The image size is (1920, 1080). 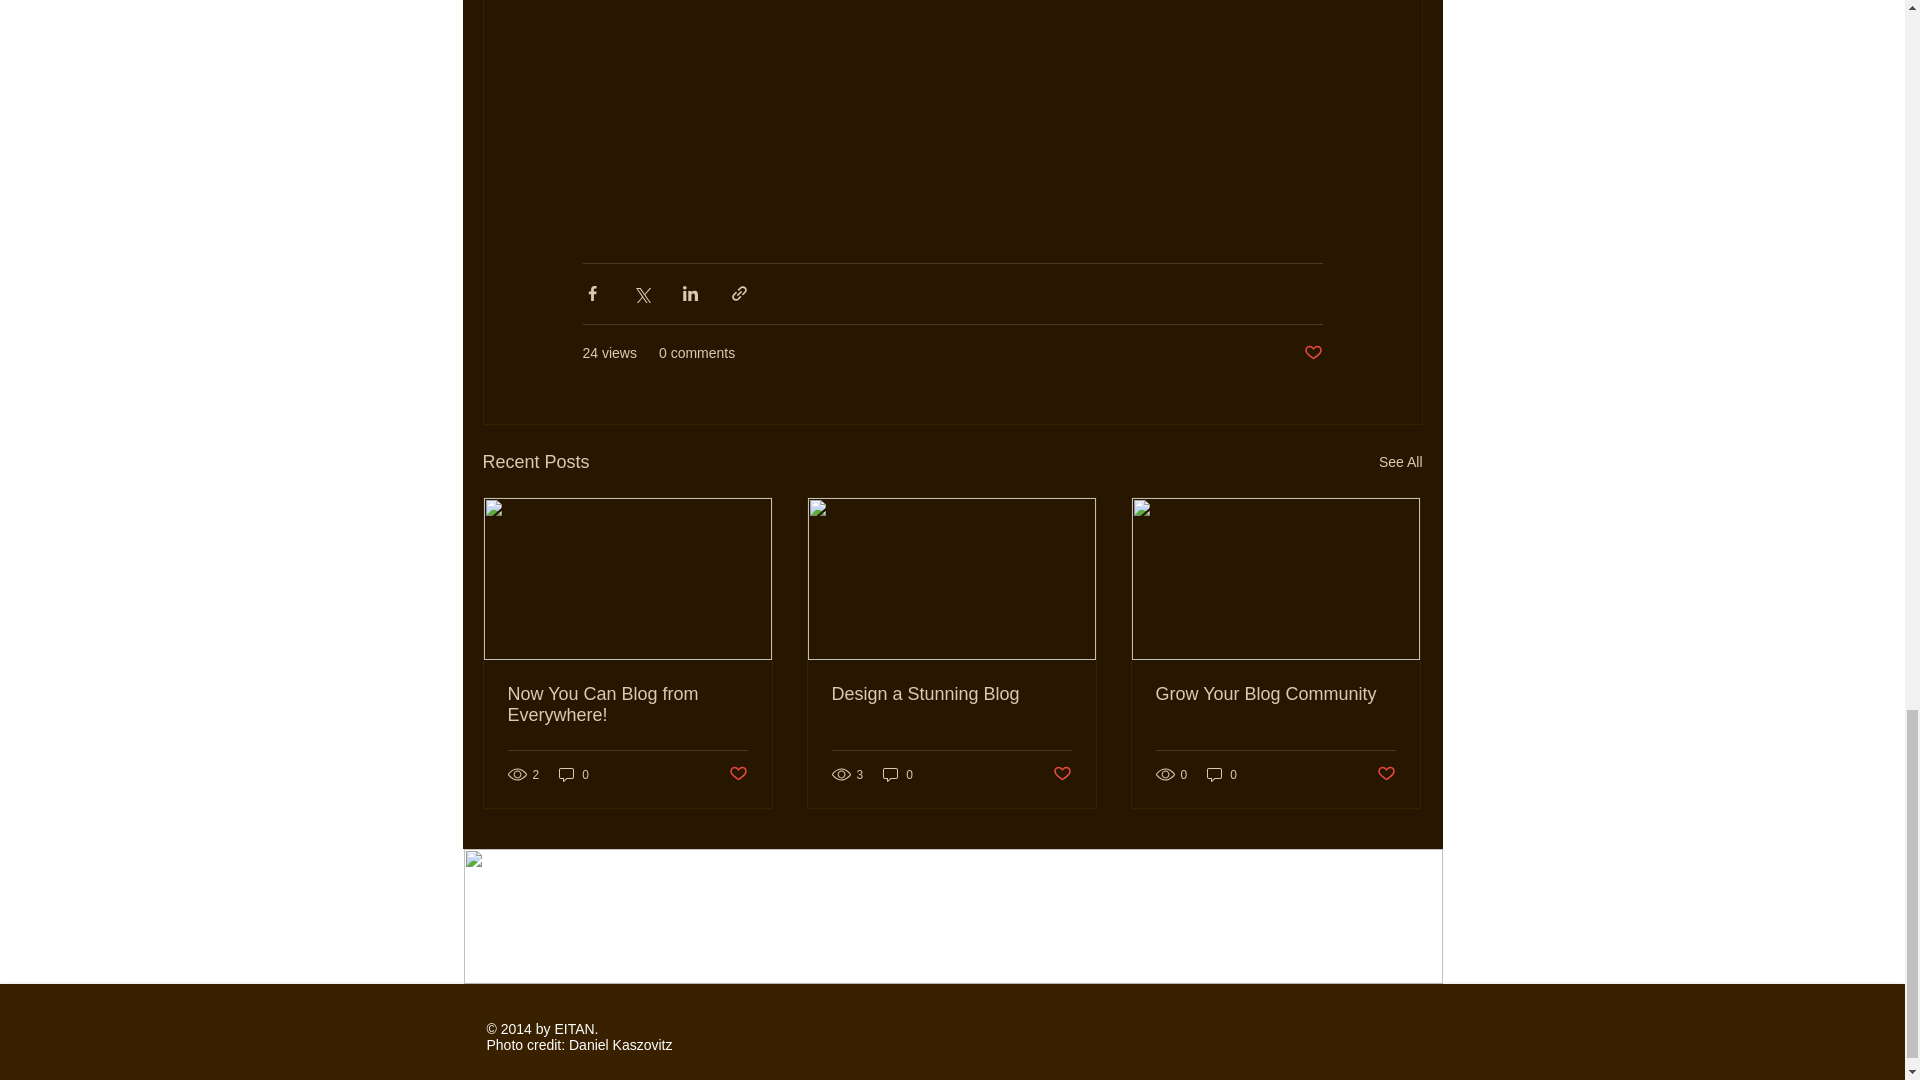 What do you see at coordinates (1312, 352) in the screenshot?
I see `Post not marked as liked` at bounding box center [1312, 352].